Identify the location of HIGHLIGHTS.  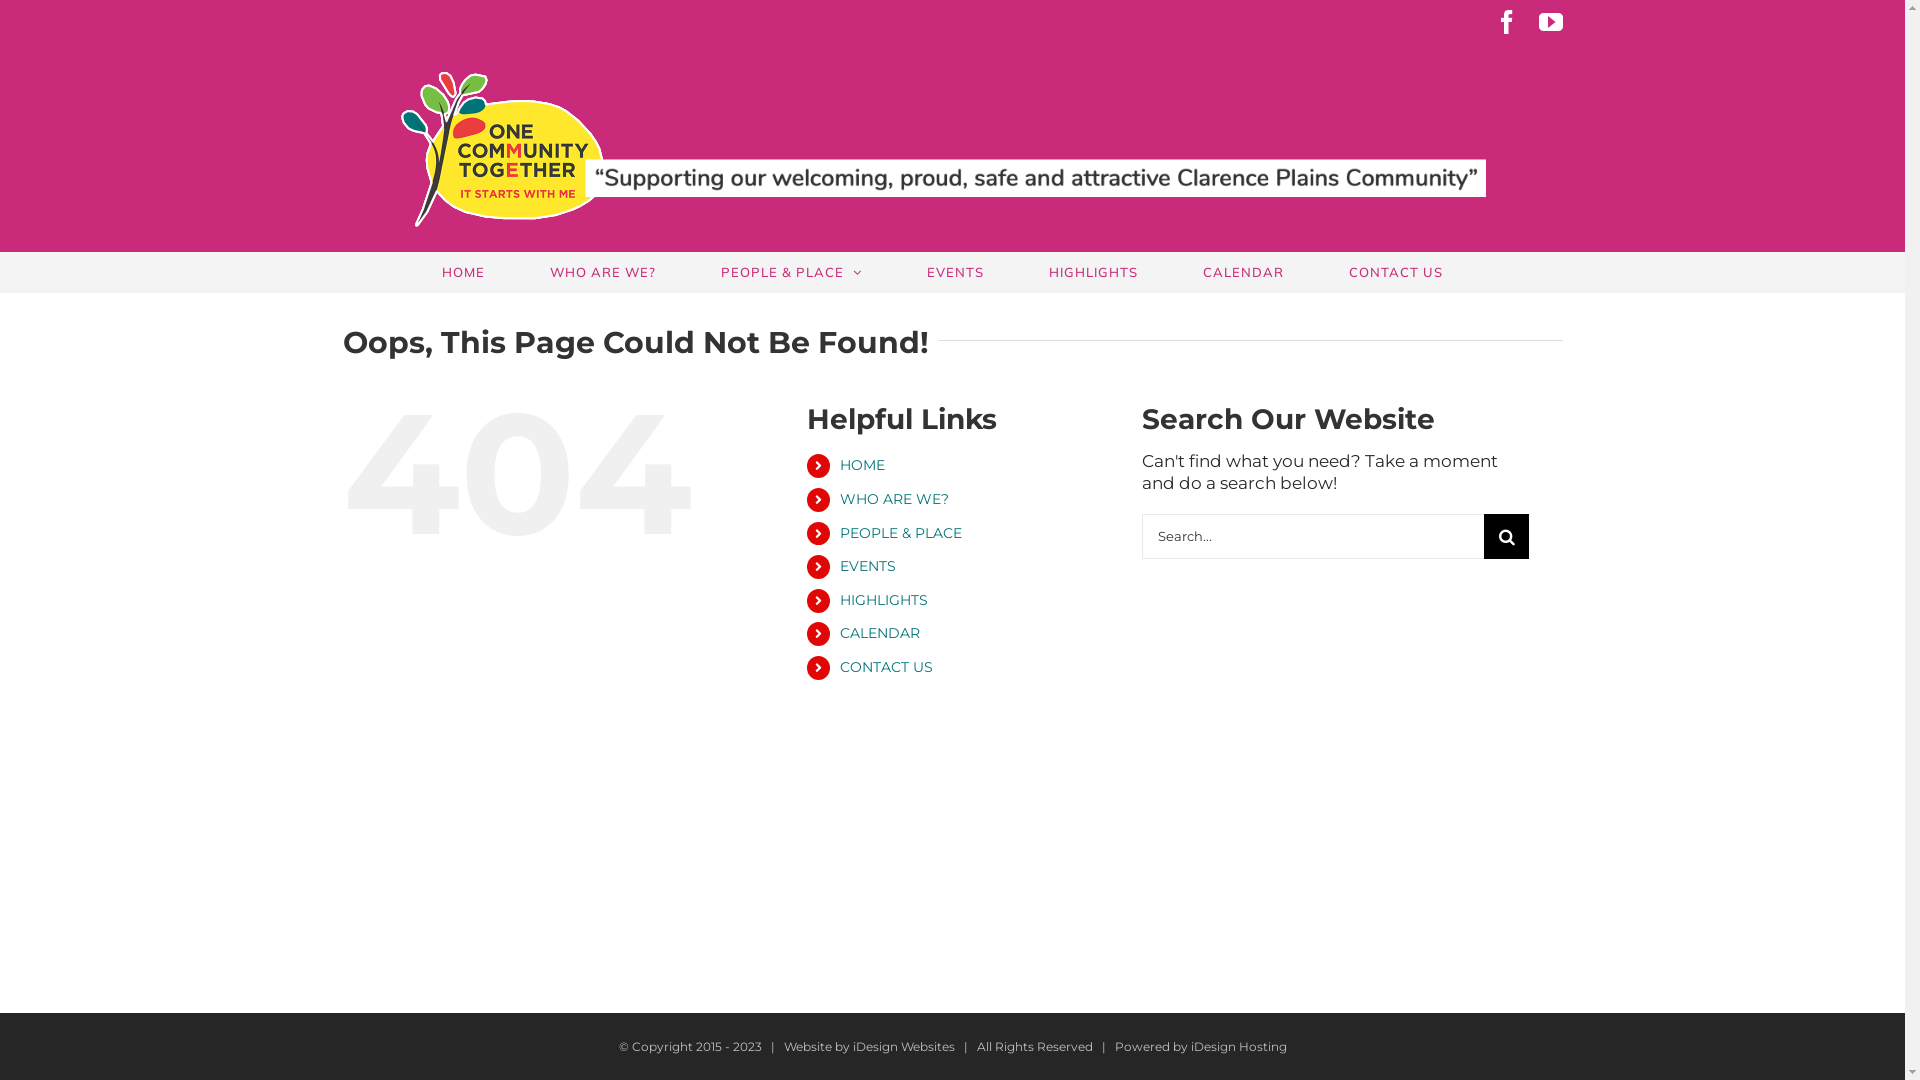
(884, 600).